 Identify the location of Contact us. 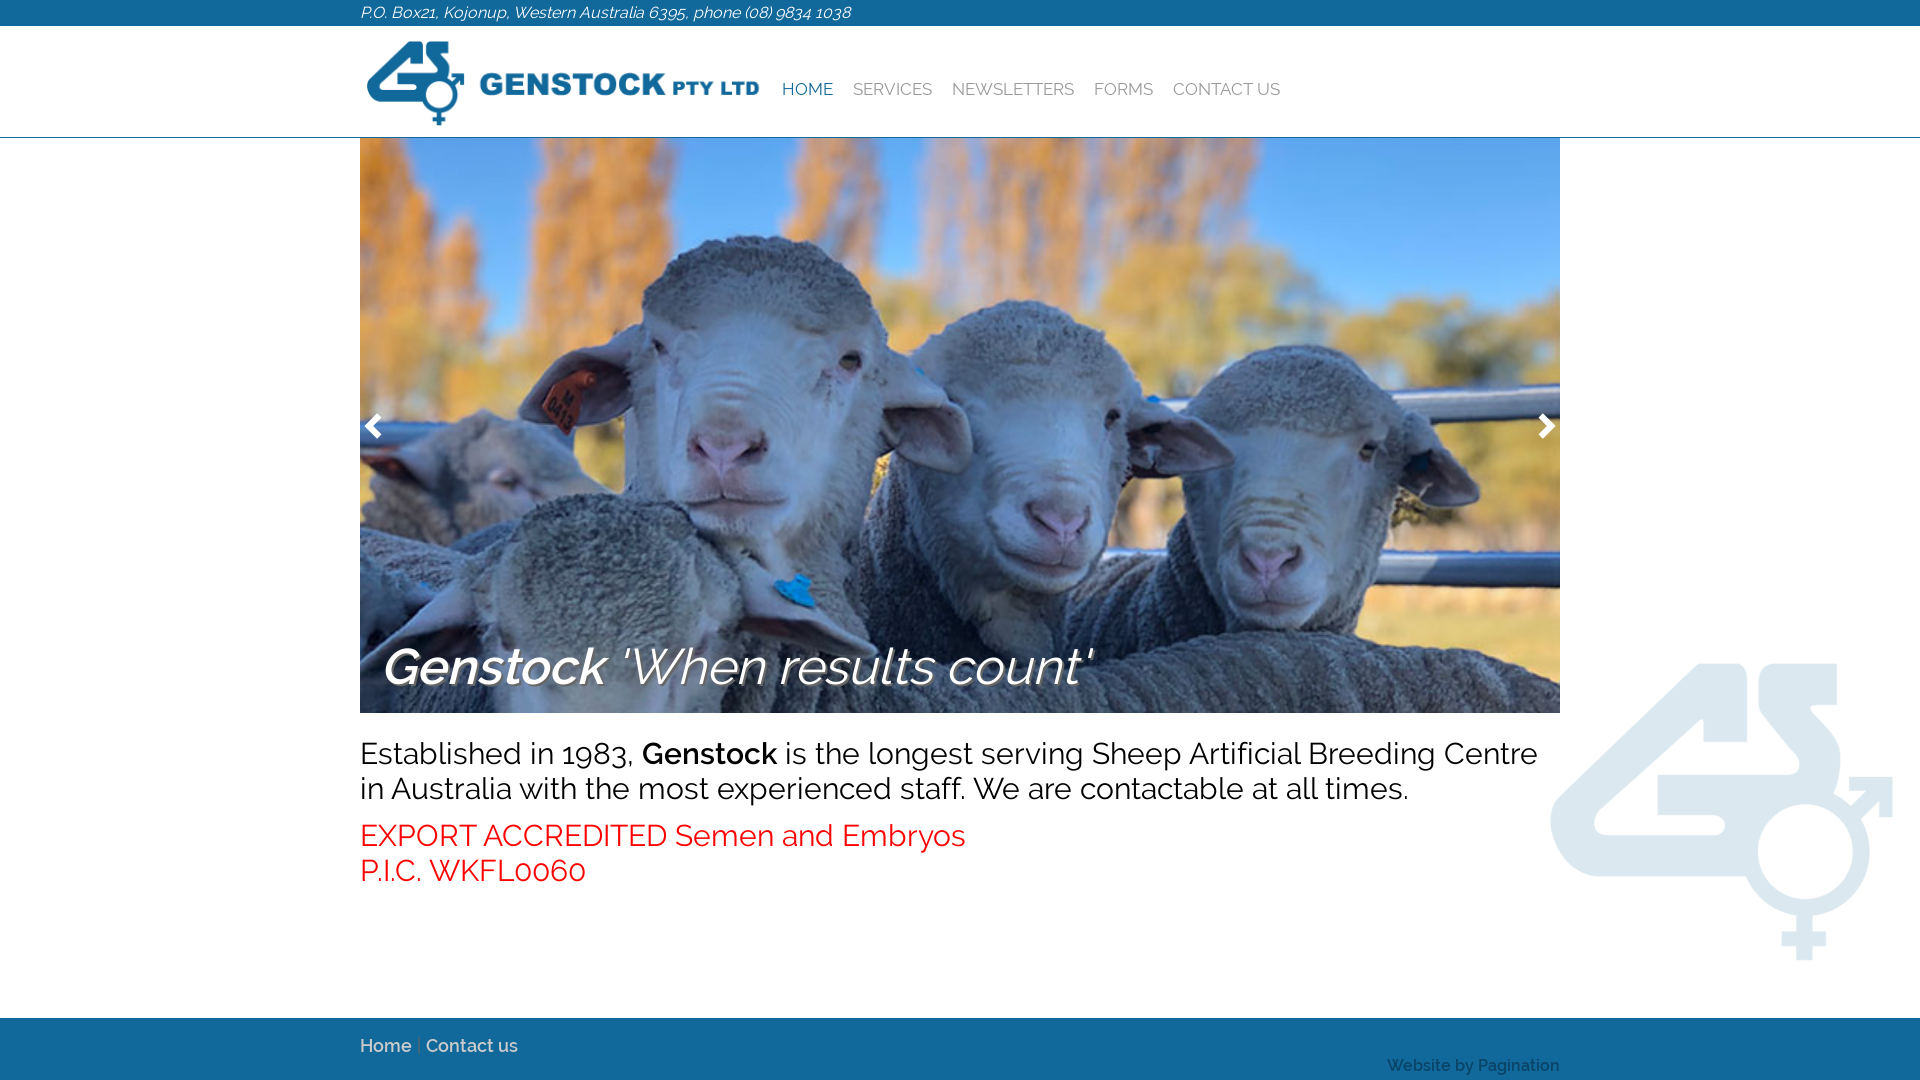
(472, 1046).